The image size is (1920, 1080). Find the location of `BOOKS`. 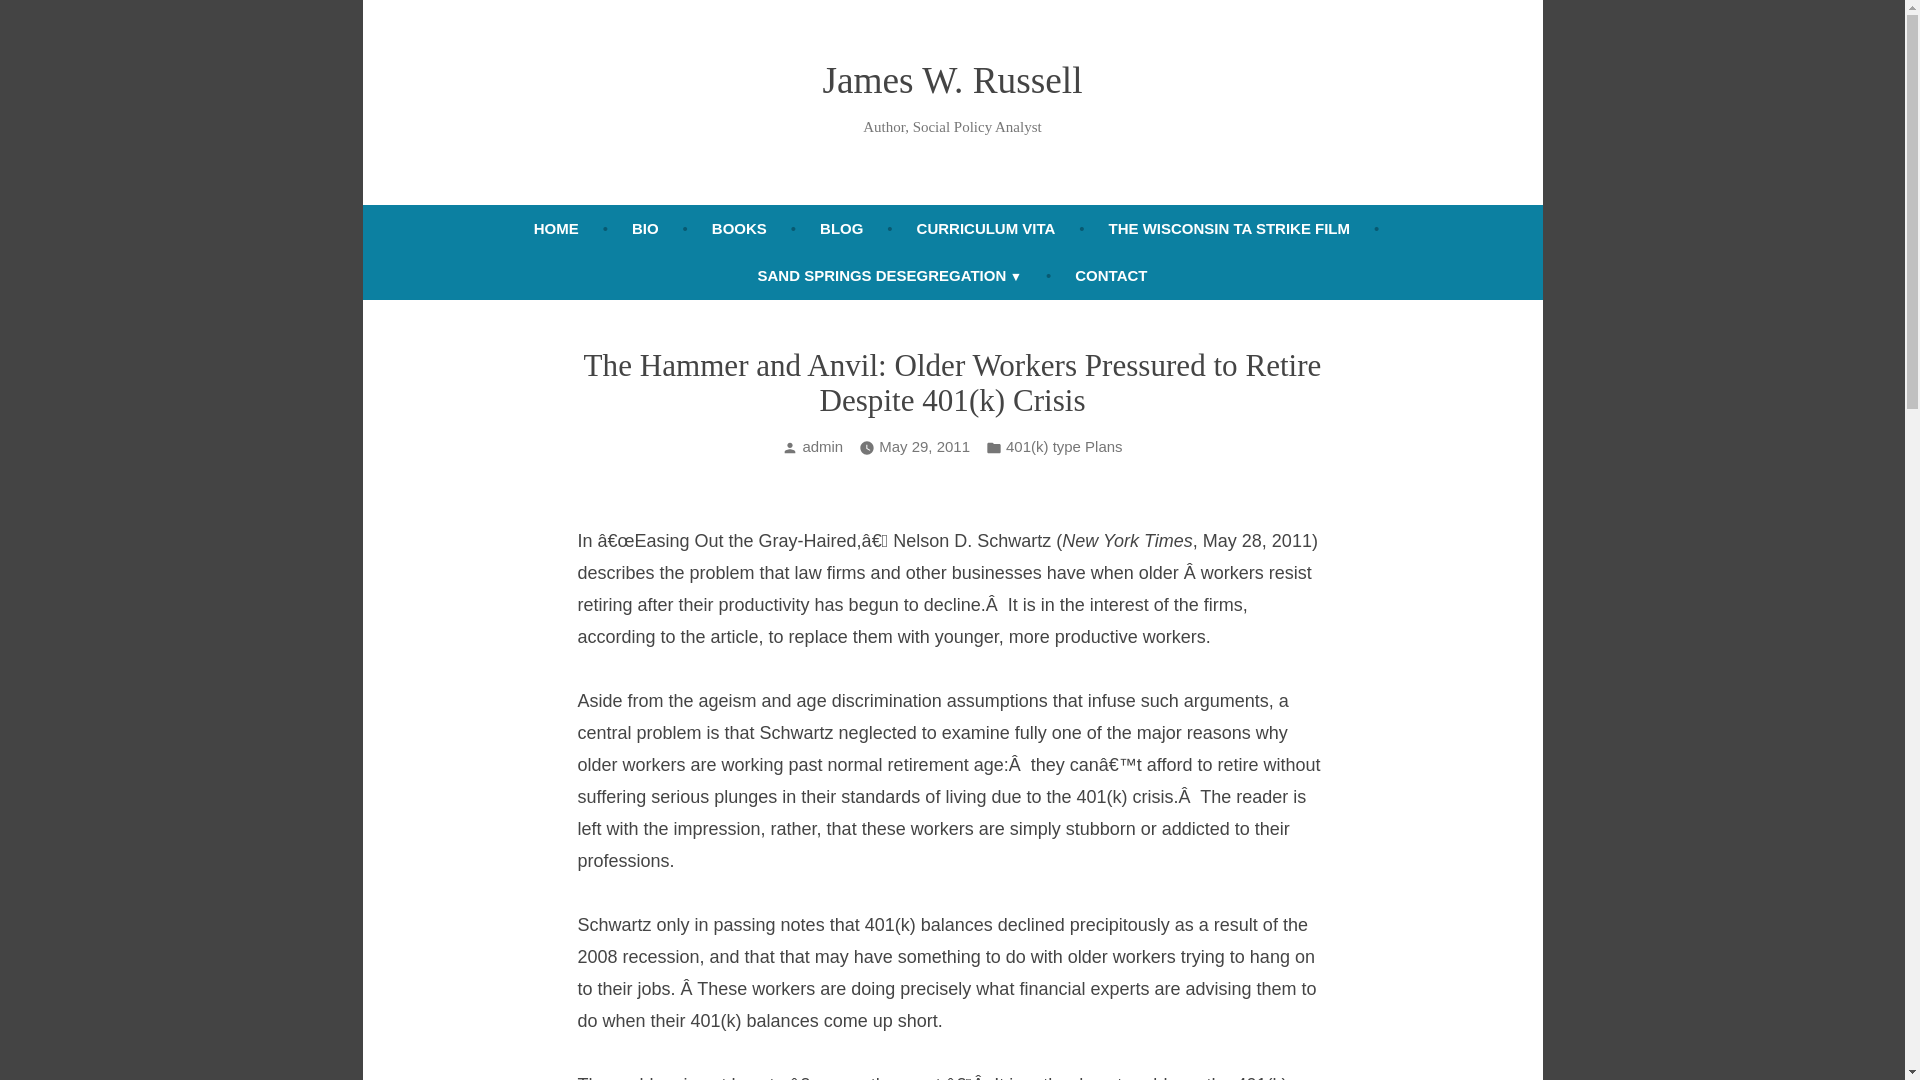

BOOKS is located at coordinates (739, 228).